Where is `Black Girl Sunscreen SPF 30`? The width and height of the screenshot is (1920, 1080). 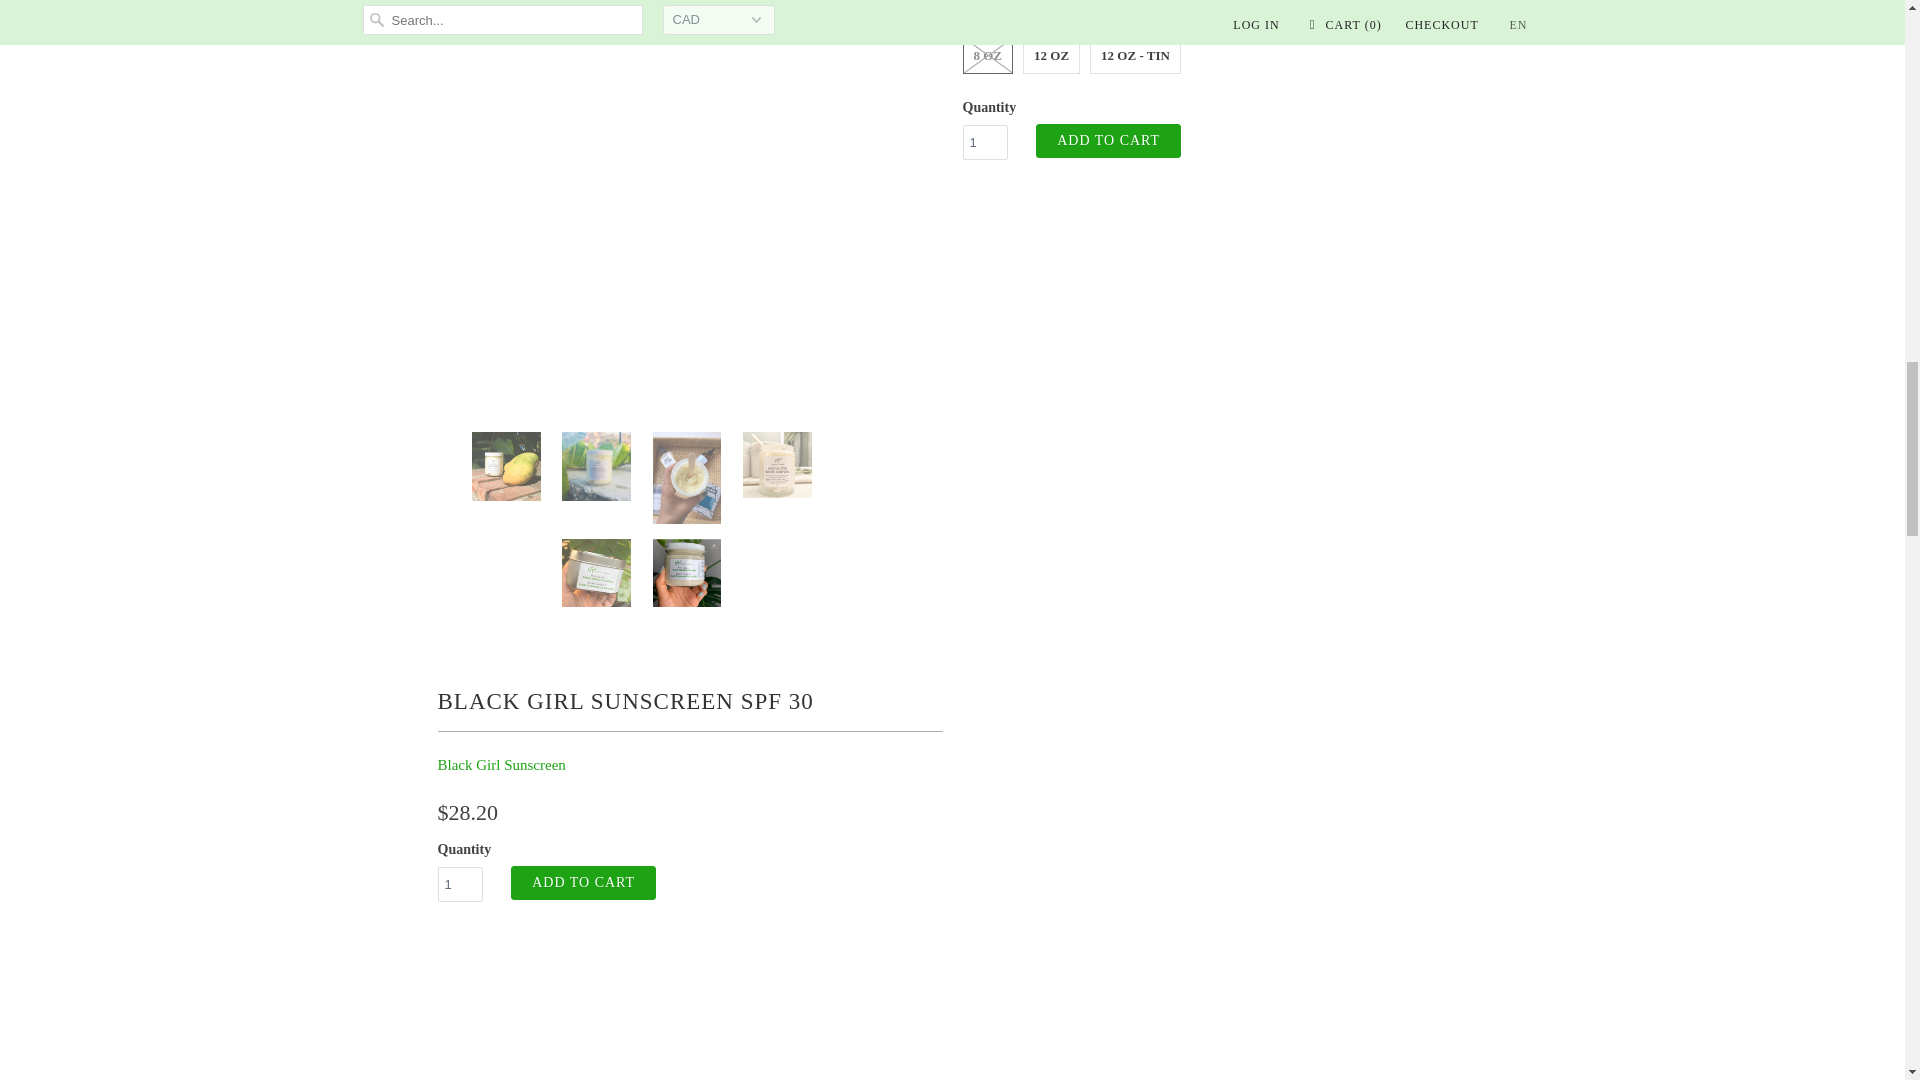 Black Girl Sunscreen SPF 30 is located at coordinates (1253, 874).